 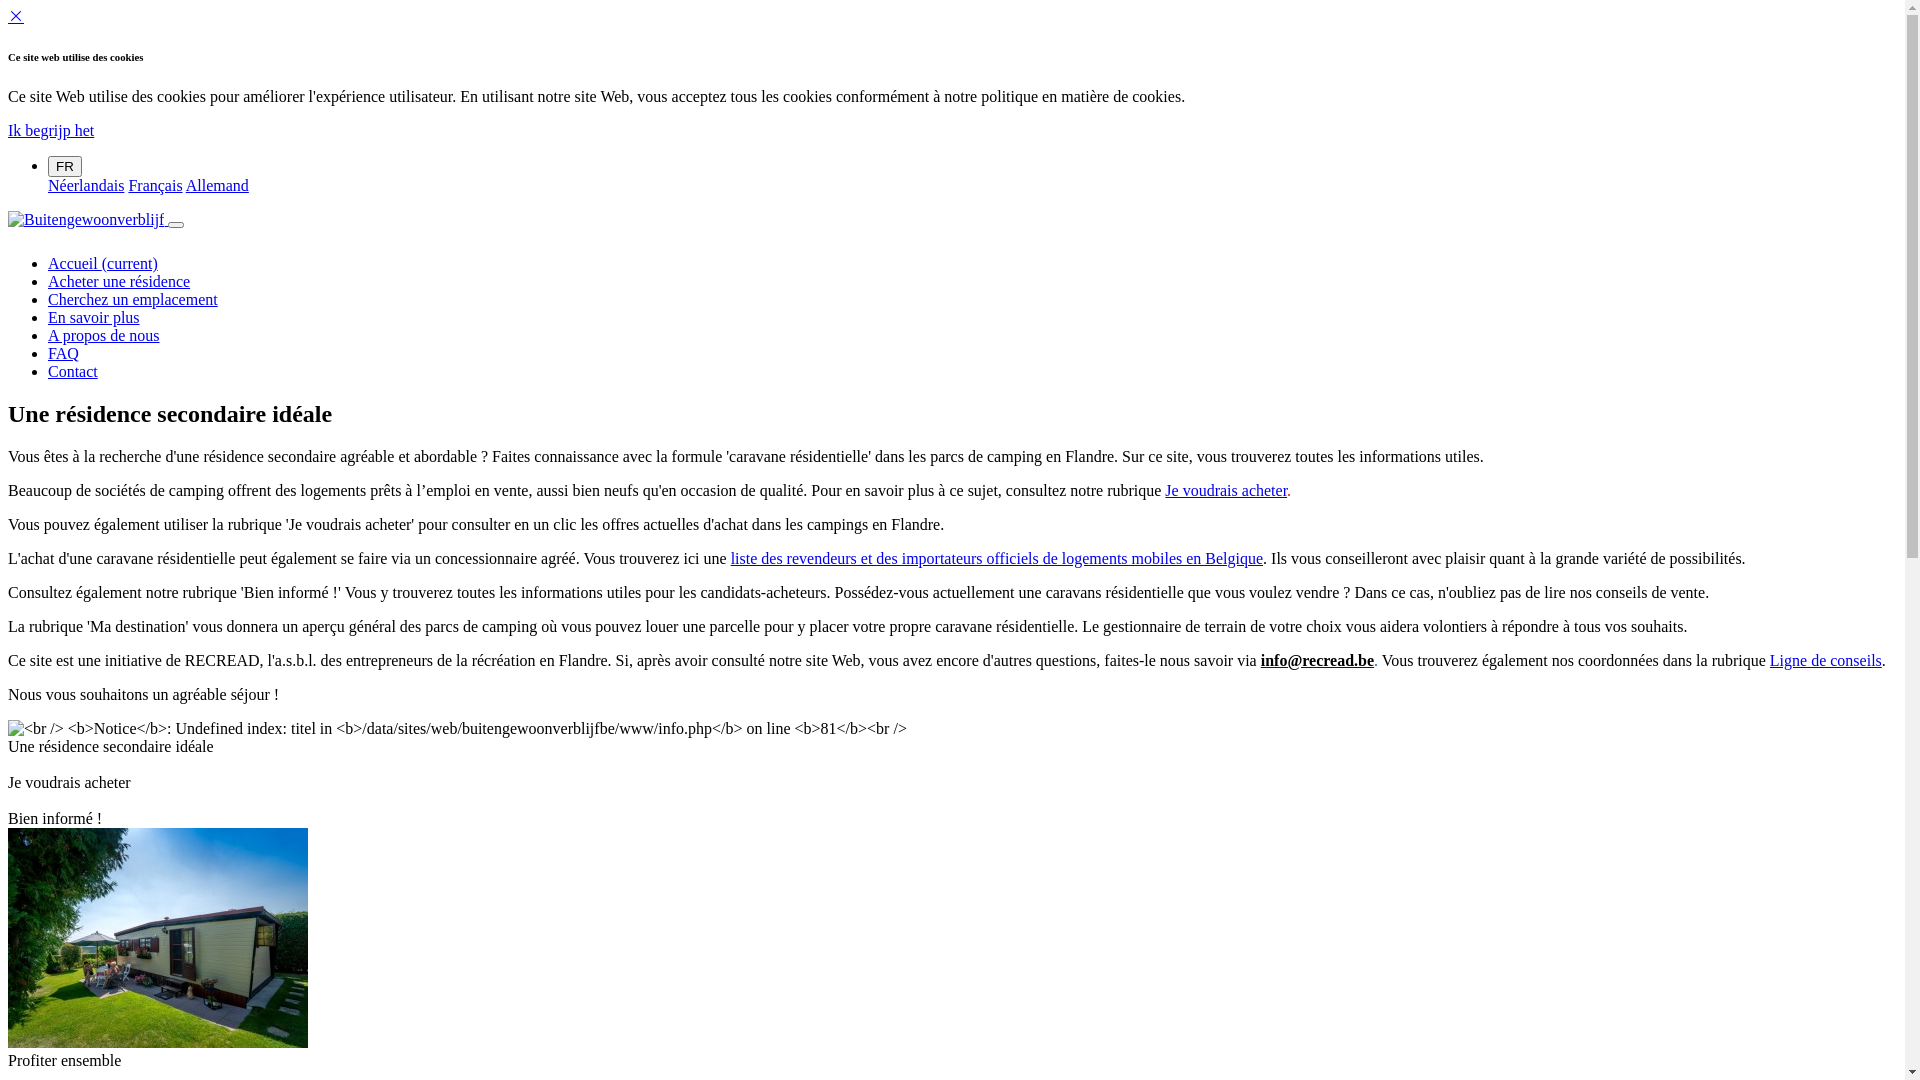 I want to click on En savoir plus, so click(x=94, y=318).